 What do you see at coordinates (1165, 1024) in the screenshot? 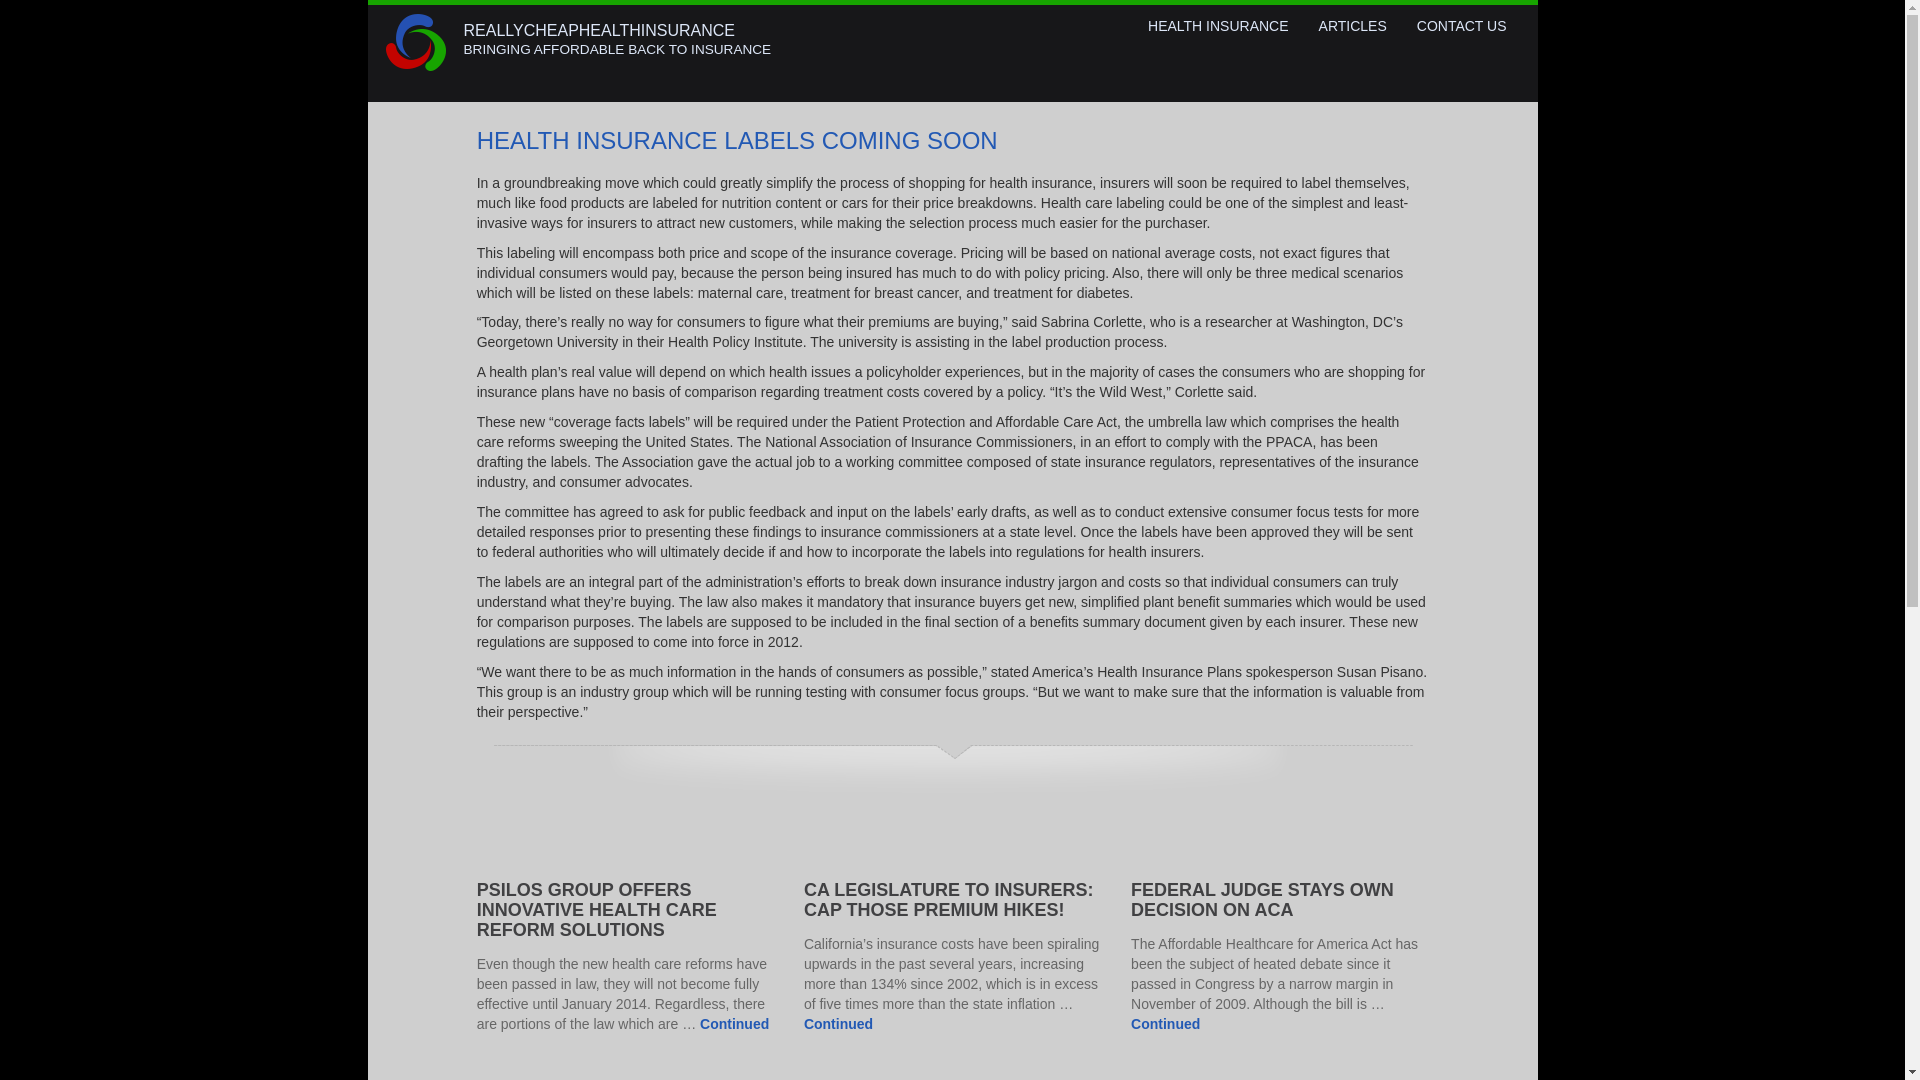
I see `Continued` at bounding box center [1165, 1024].